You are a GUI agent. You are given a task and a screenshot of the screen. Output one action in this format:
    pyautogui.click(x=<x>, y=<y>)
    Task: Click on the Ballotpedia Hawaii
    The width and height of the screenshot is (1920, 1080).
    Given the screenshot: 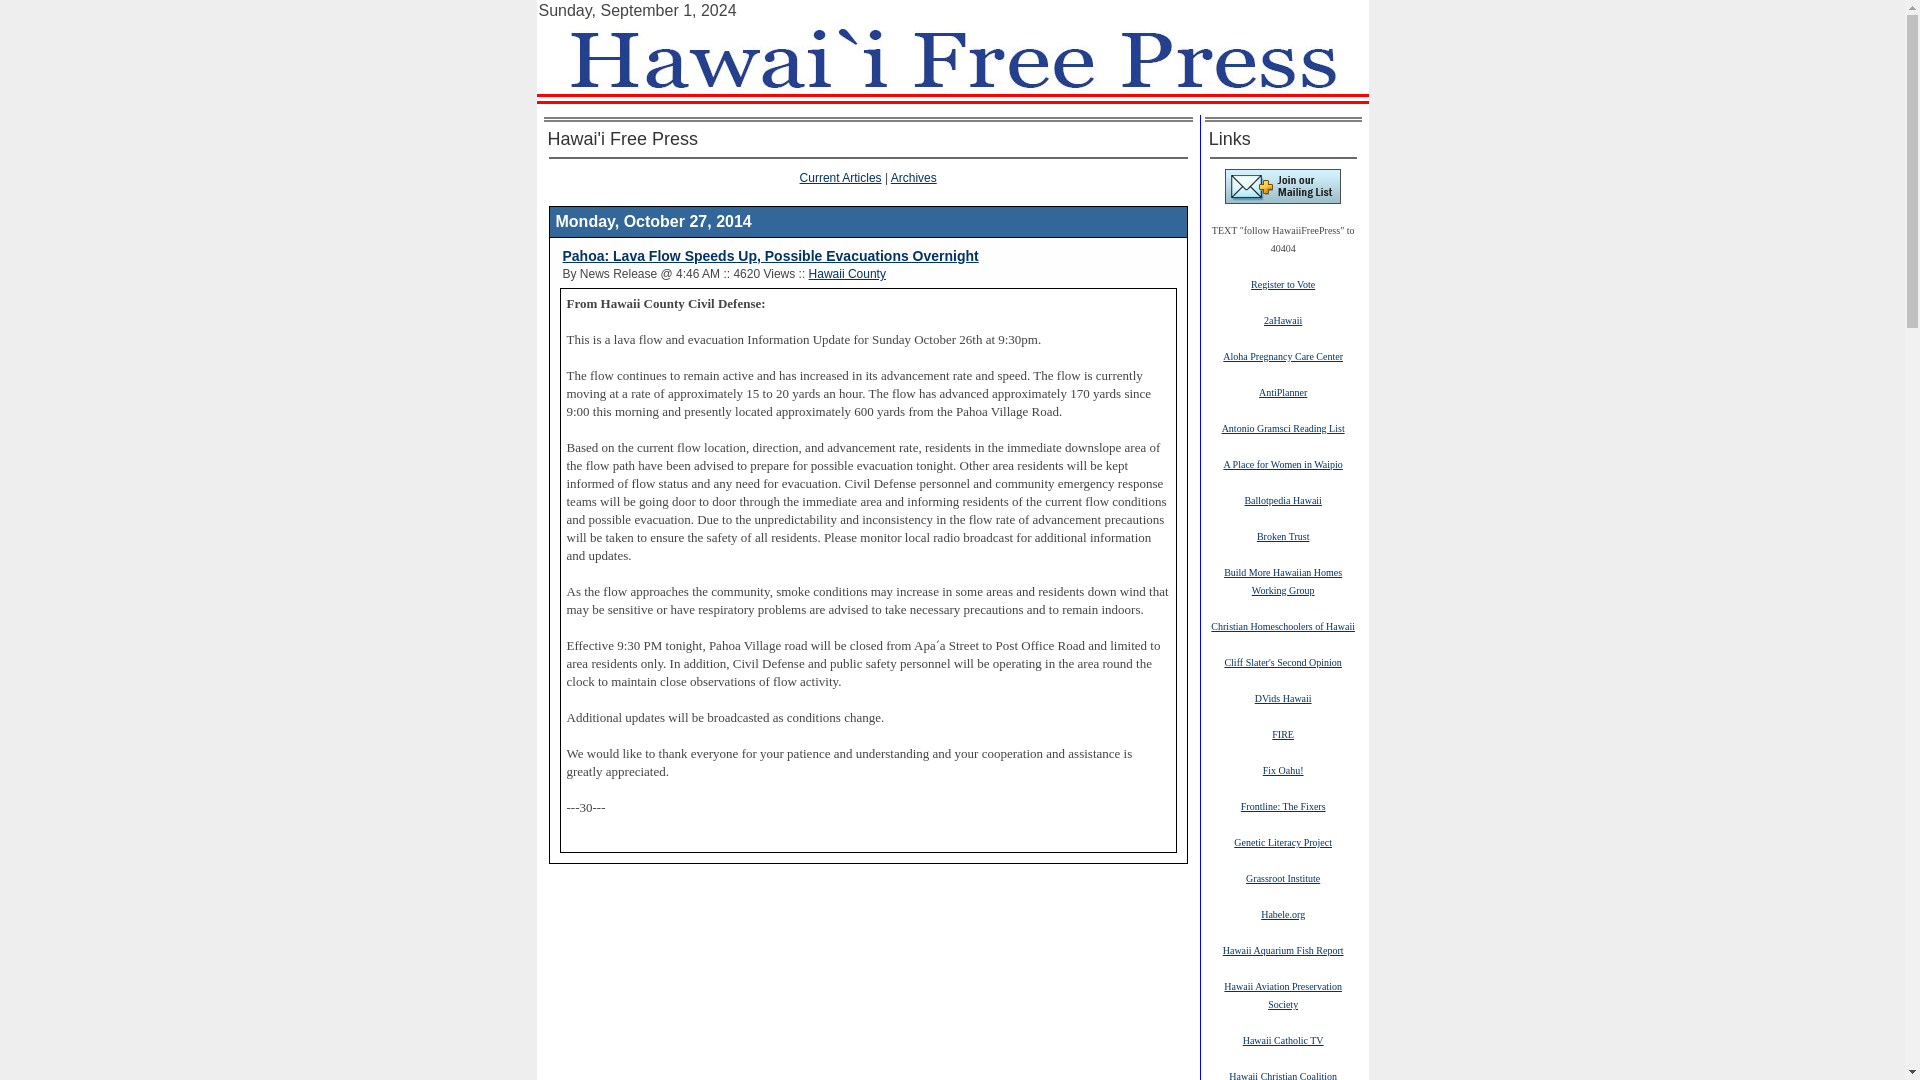 What is the action you would take?
    pyautogui.click(x=1282, y=499)
    